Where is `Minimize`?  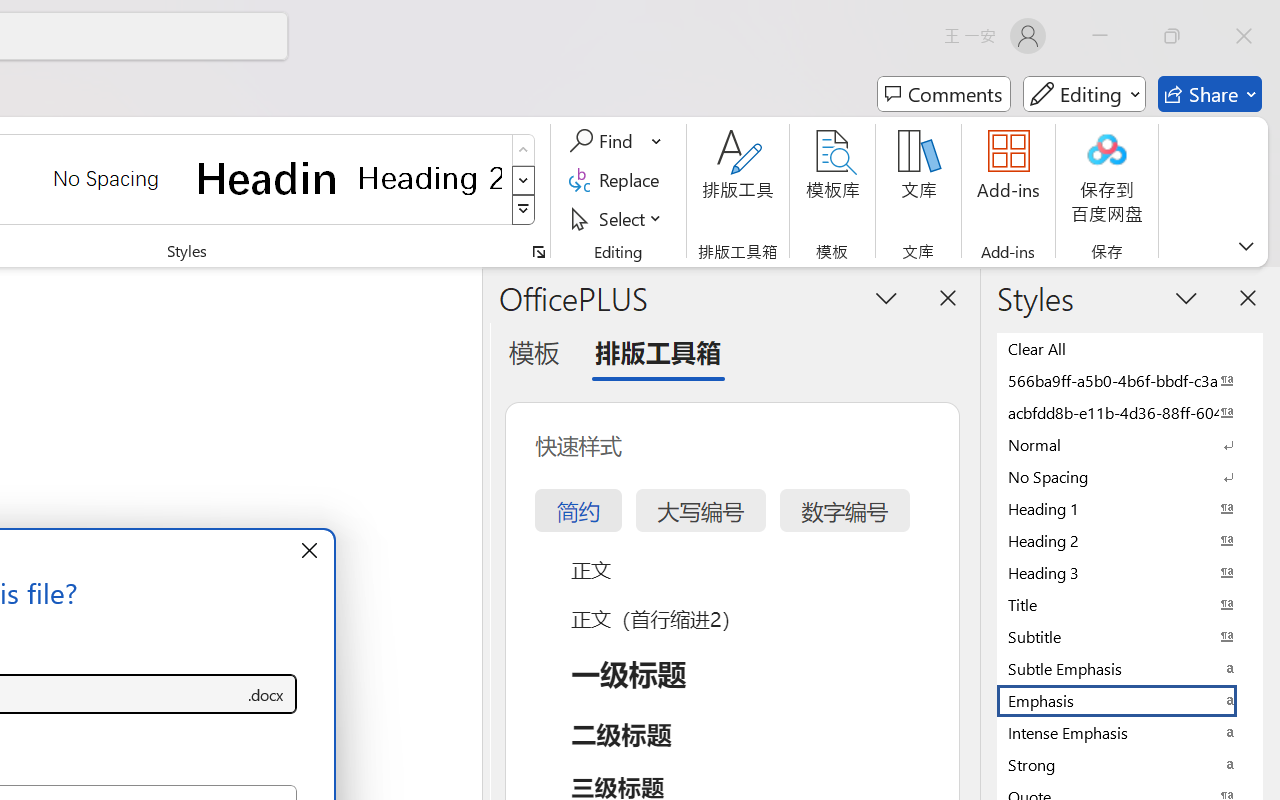 Minimize is located at coordinates (1100, 36).